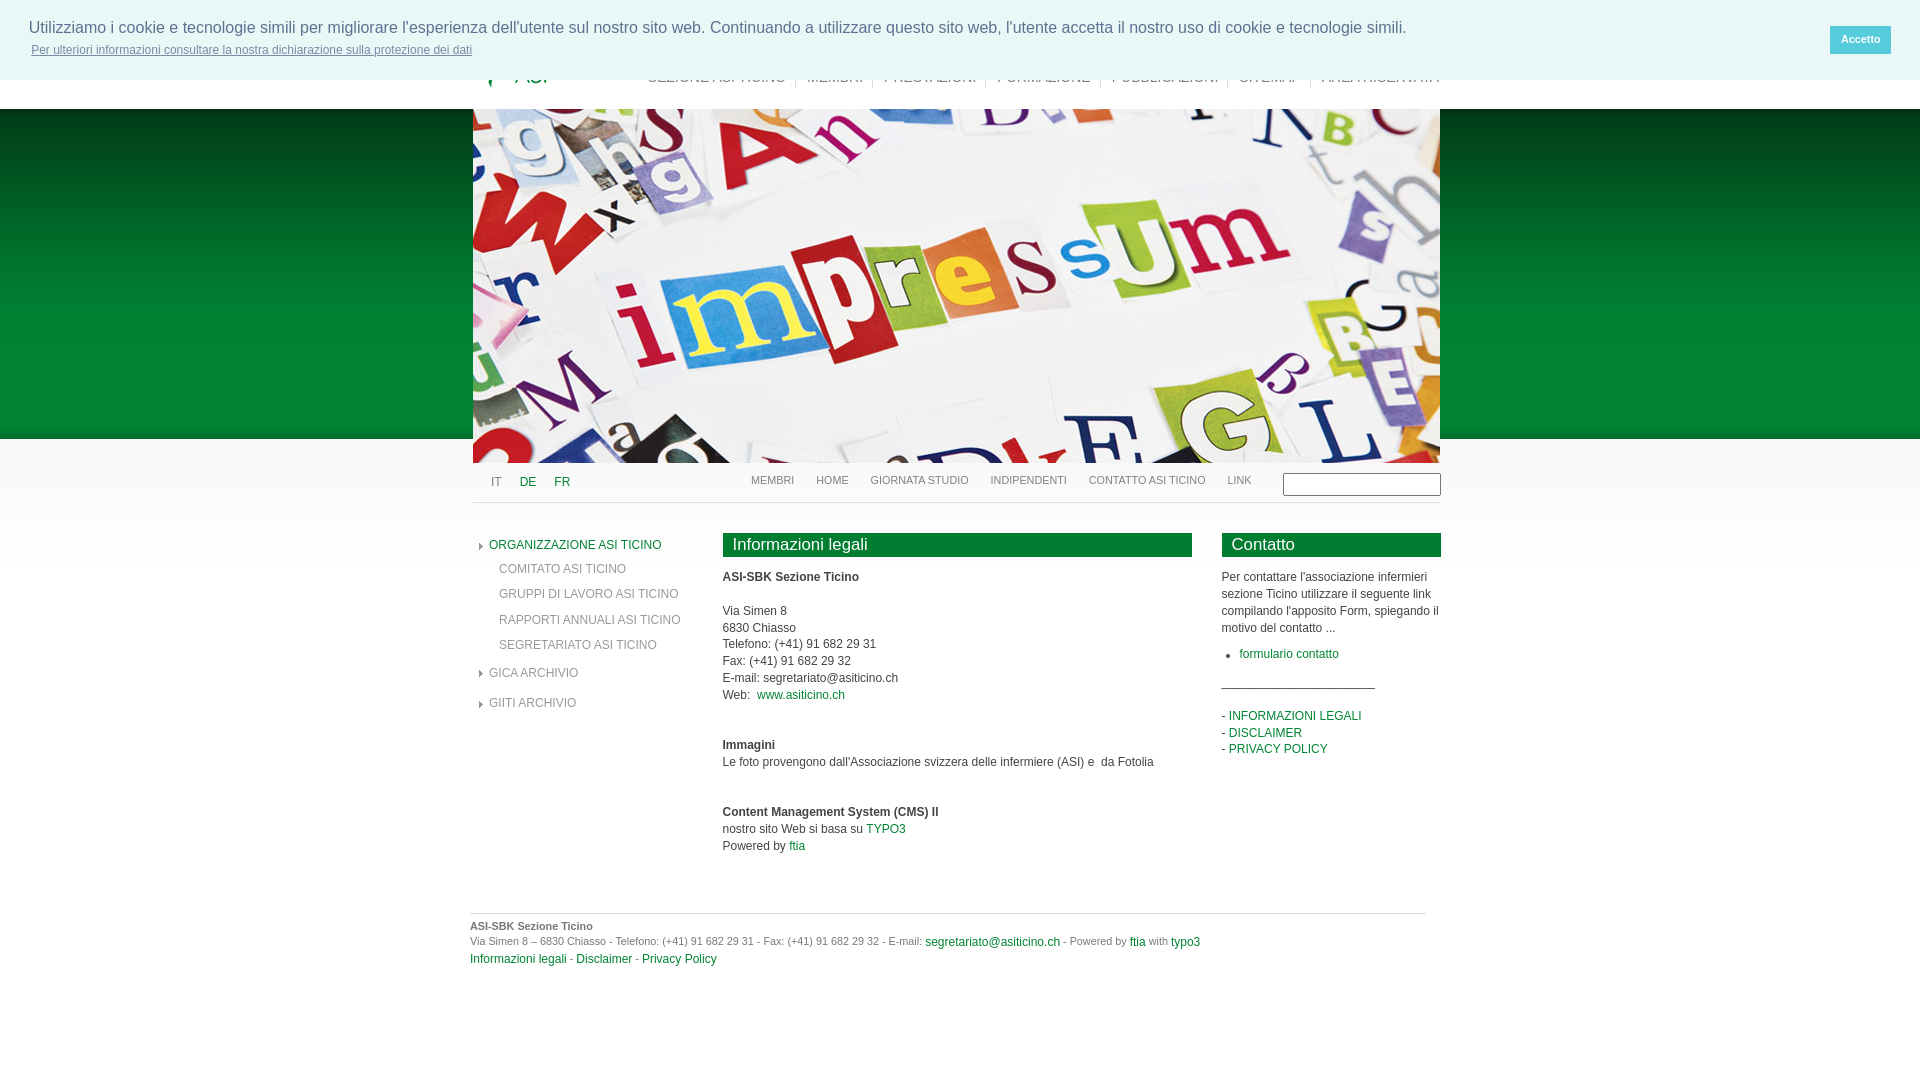 The width and height of the screenshot is (1920, 1080). What do you see at coordinates (1148, 480) in the screenshot?
I see `CONTATTO ASI TICINO` at bounding box center [1148, 480].